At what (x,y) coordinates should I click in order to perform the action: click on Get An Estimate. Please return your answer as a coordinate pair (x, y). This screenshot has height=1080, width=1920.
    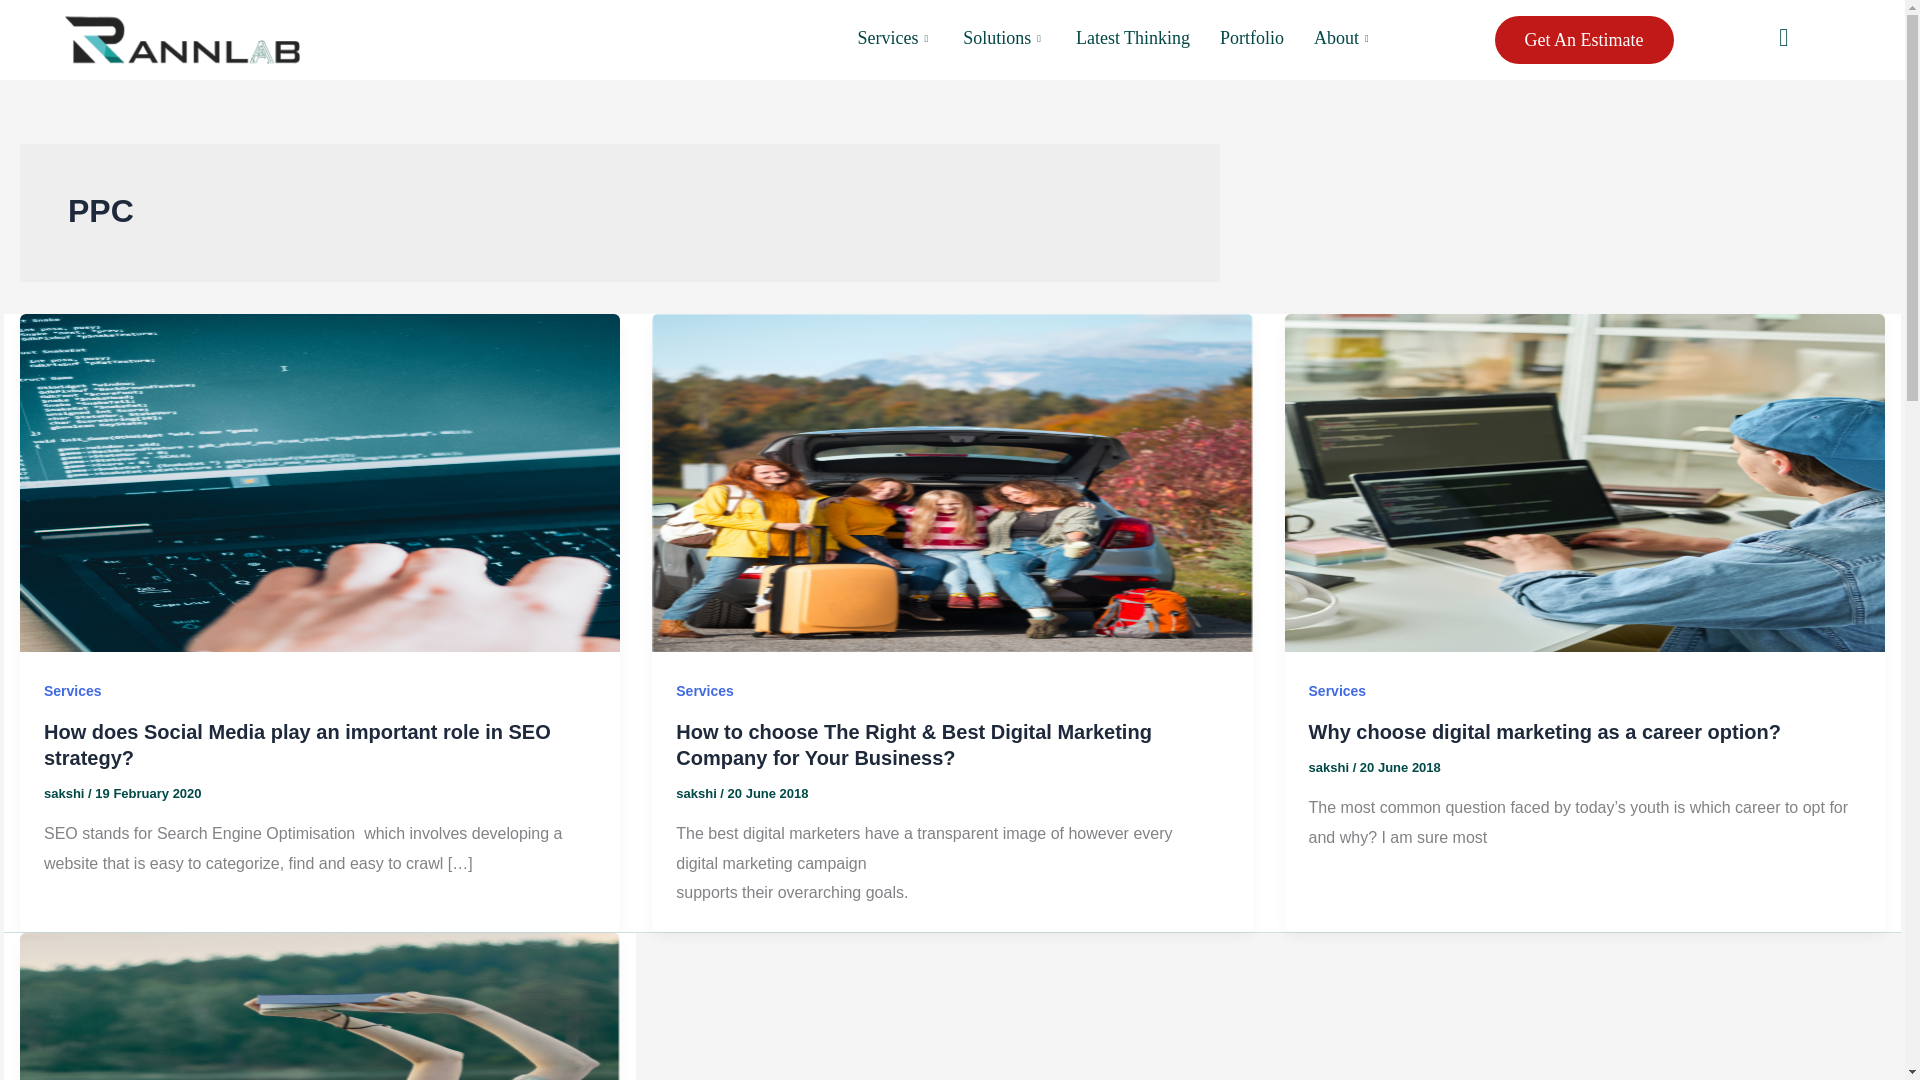
    Looking at the image, I should click on (1584, 40).